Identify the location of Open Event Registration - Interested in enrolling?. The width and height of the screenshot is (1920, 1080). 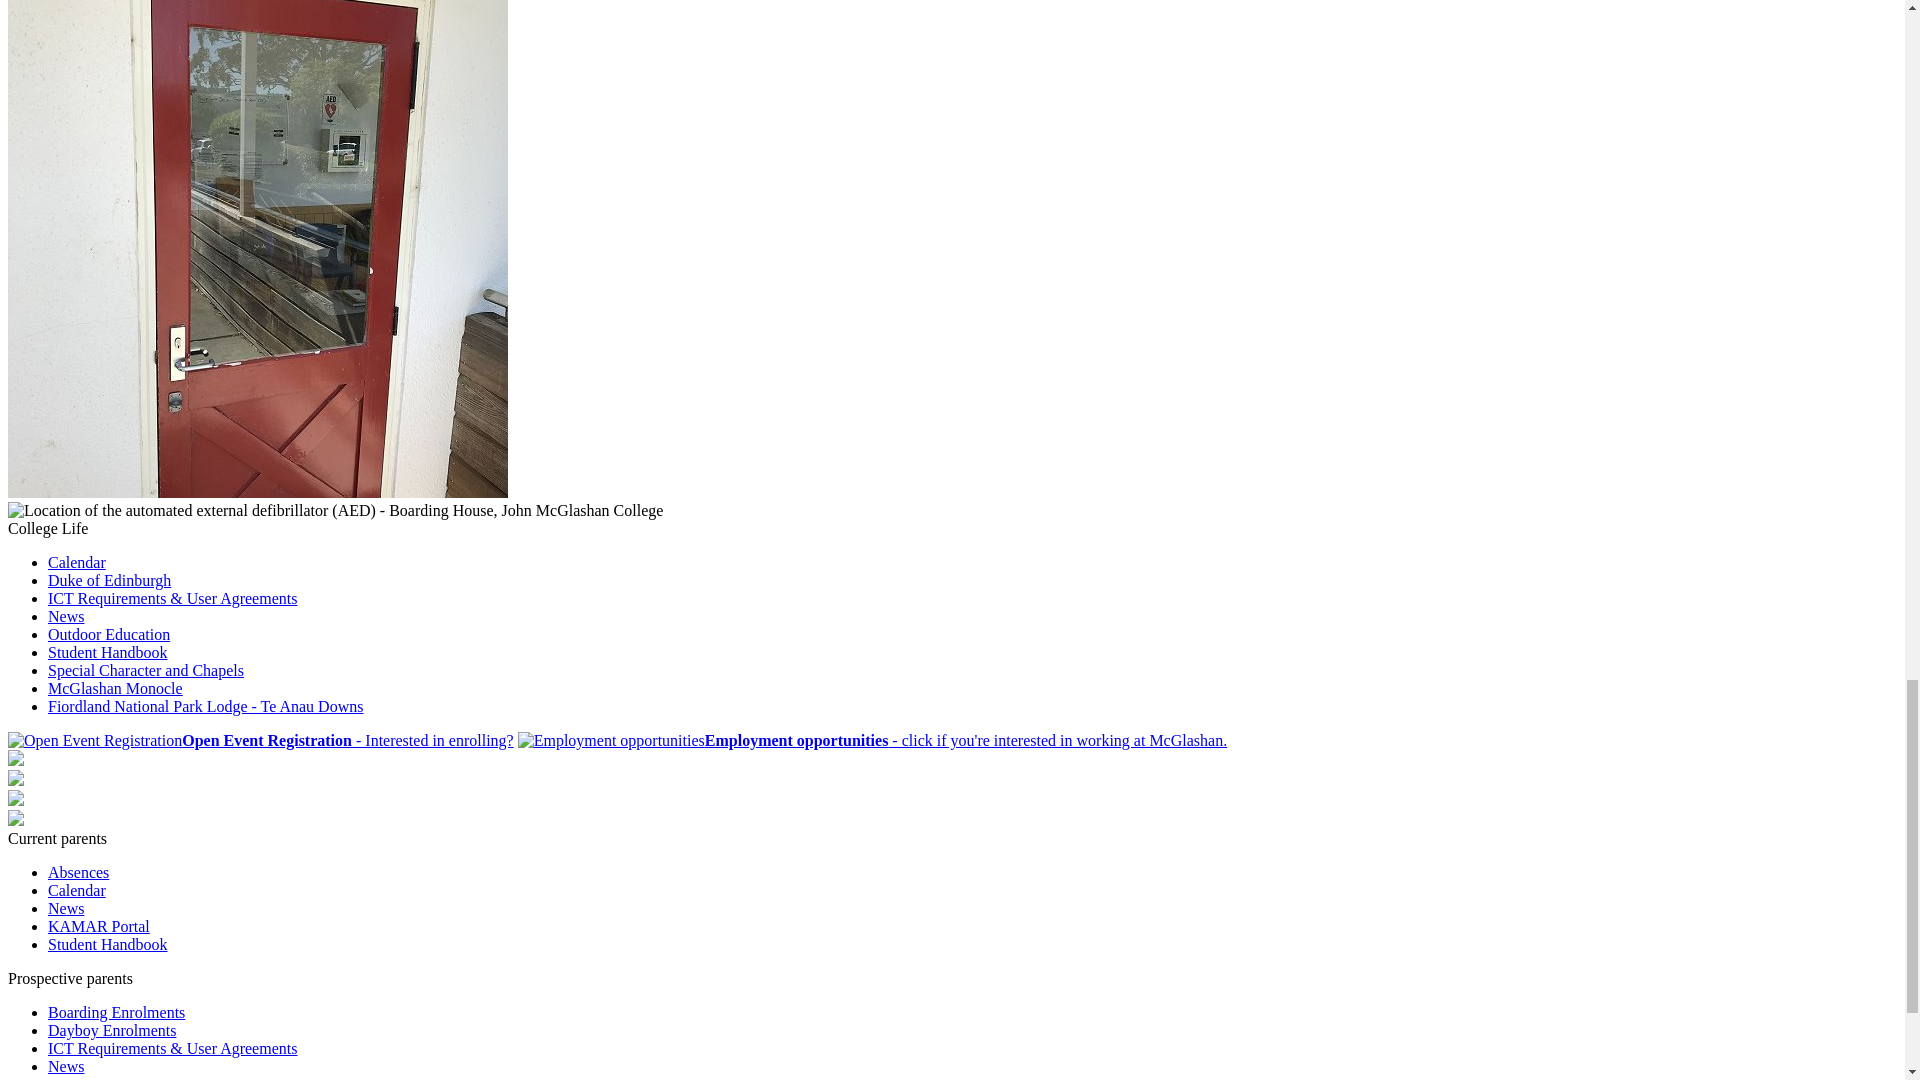
(260, 740).